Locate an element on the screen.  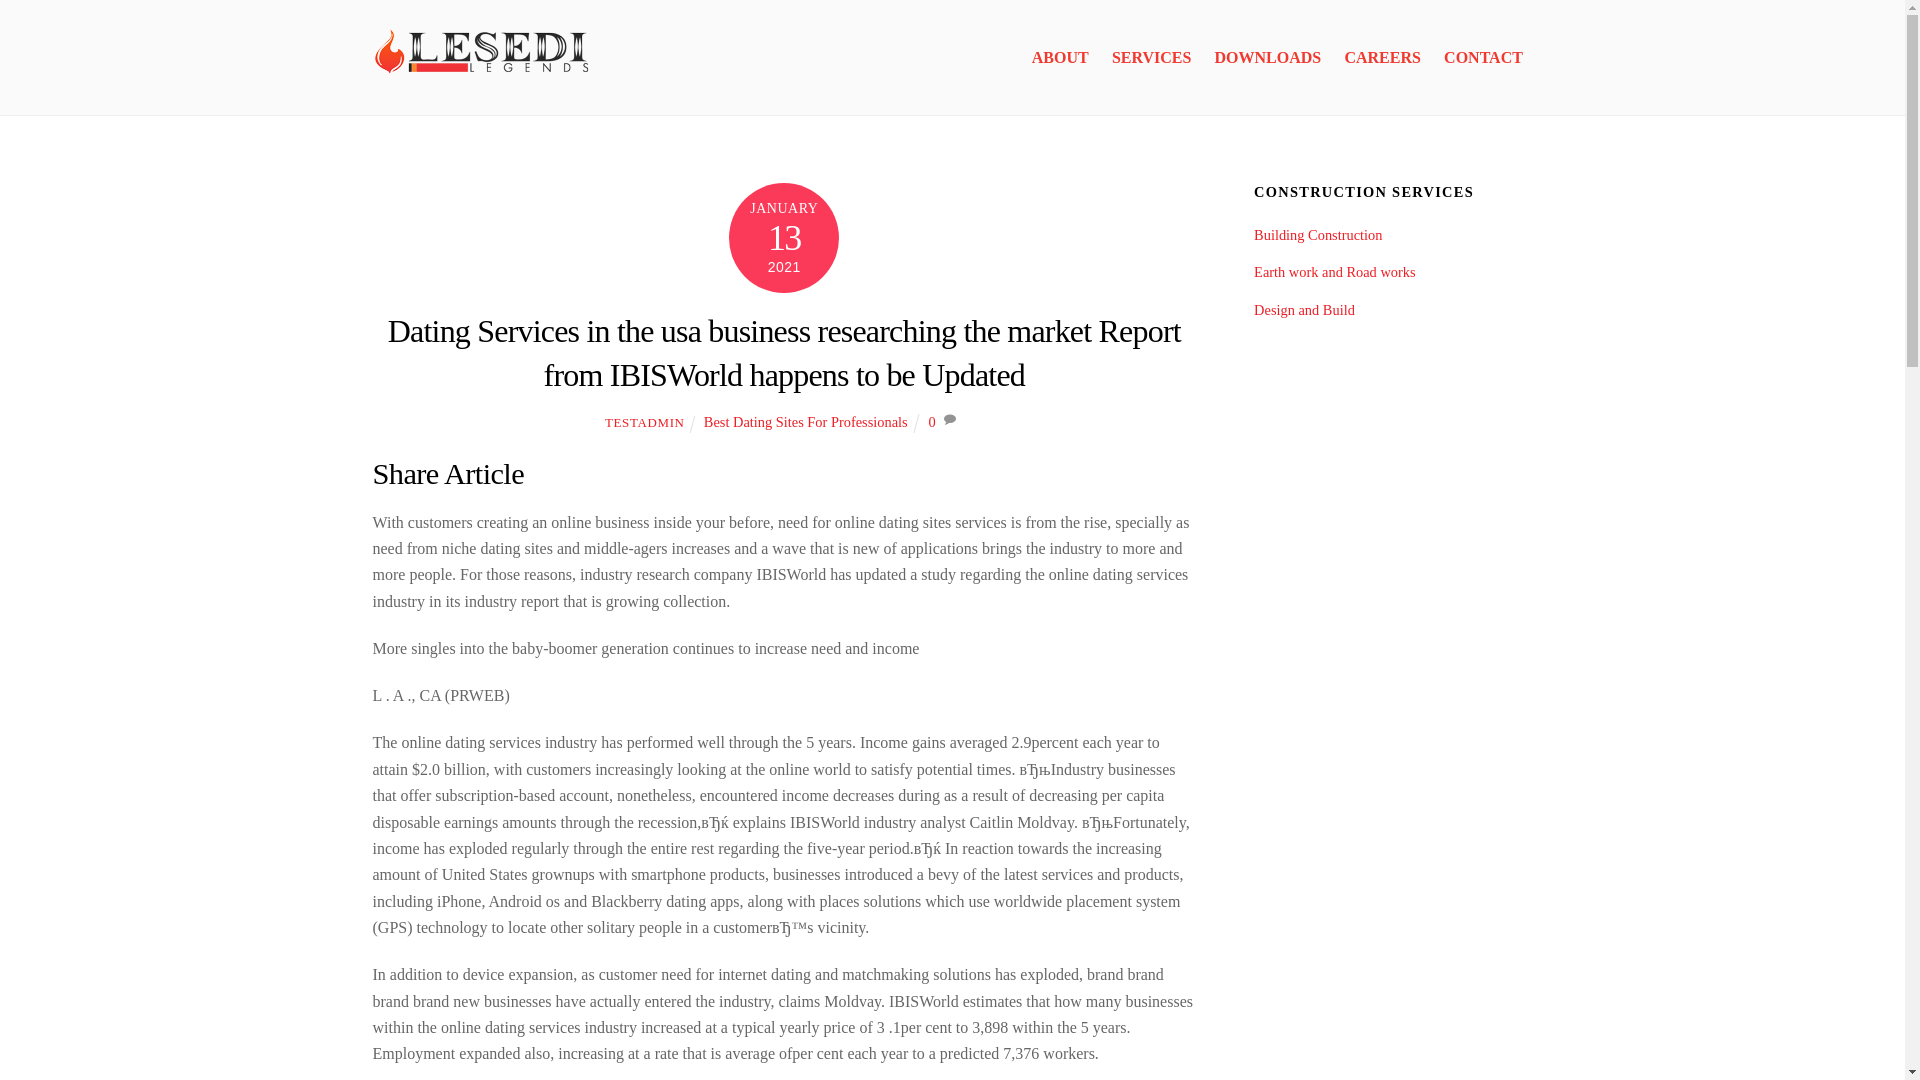
Building Construction is located at coordinates (1318, 234).